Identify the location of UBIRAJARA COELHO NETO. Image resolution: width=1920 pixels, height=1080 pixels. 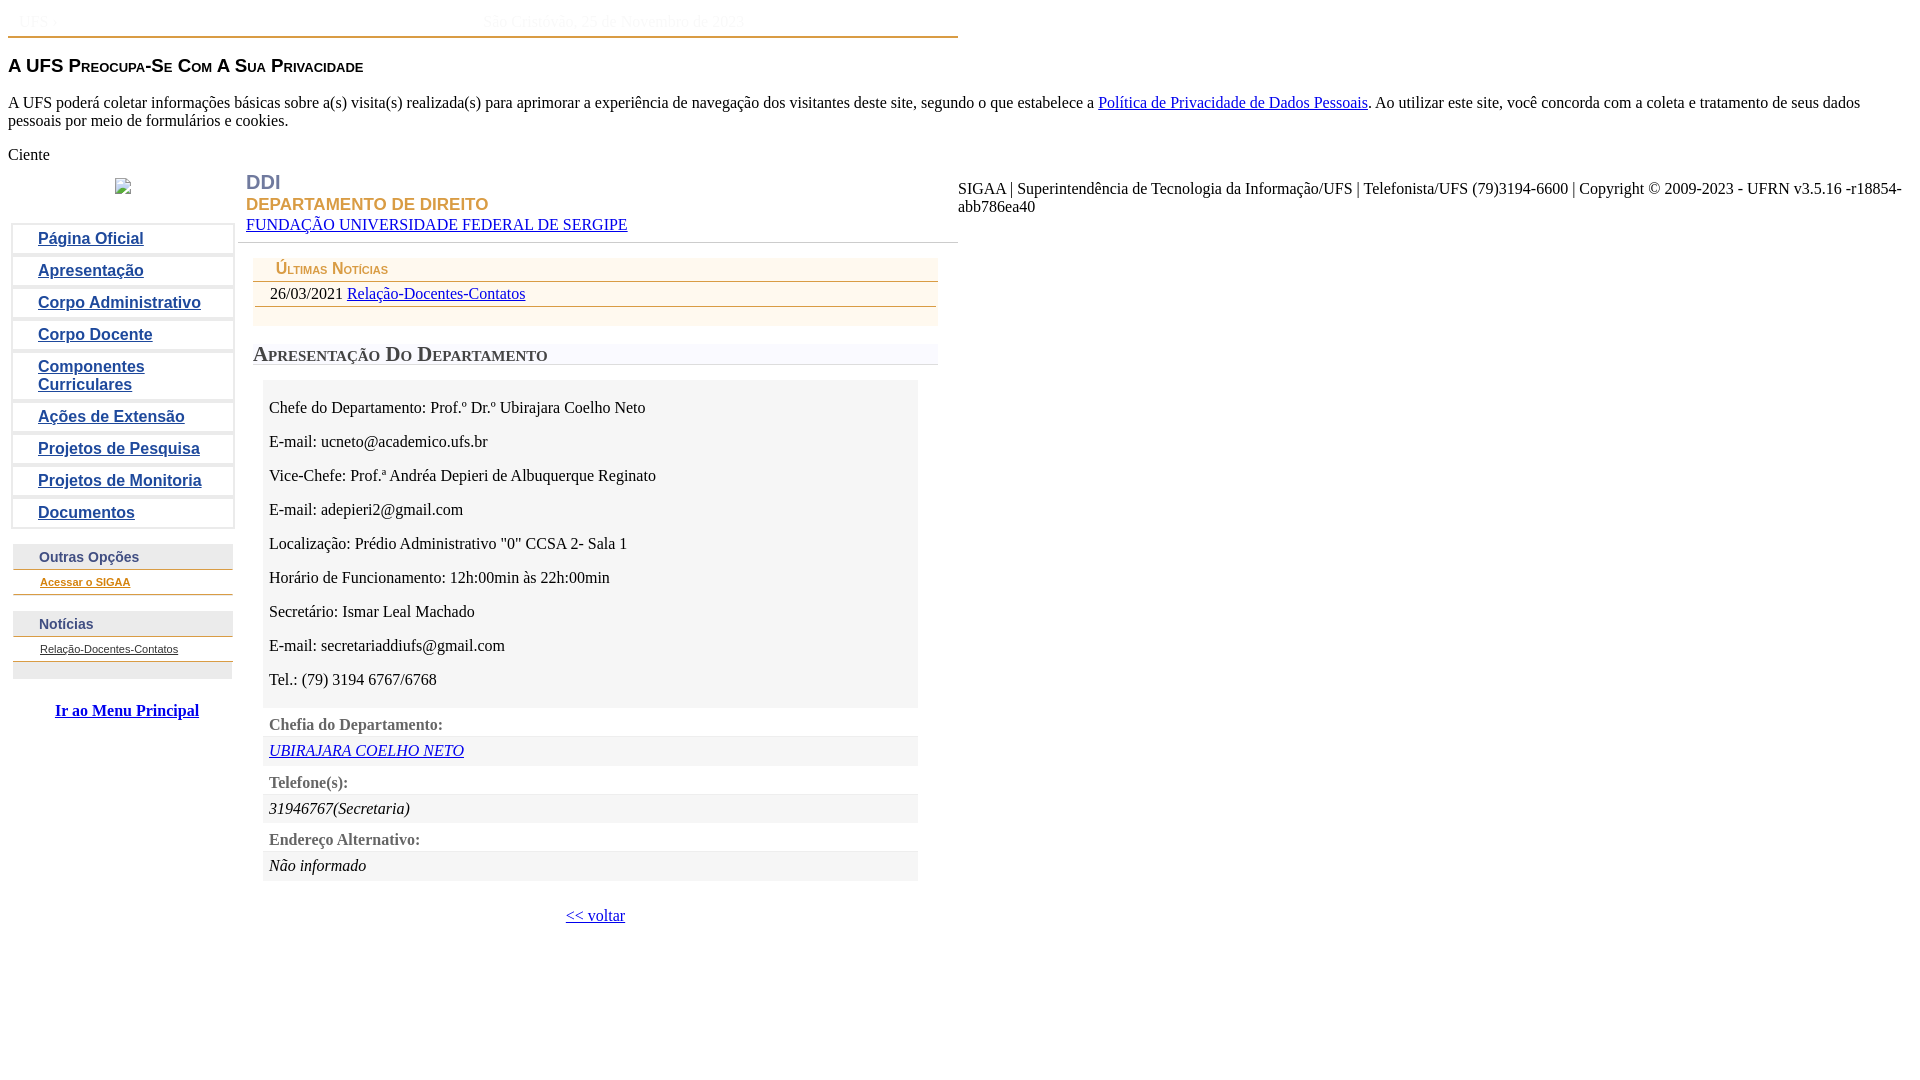
(366, 750).